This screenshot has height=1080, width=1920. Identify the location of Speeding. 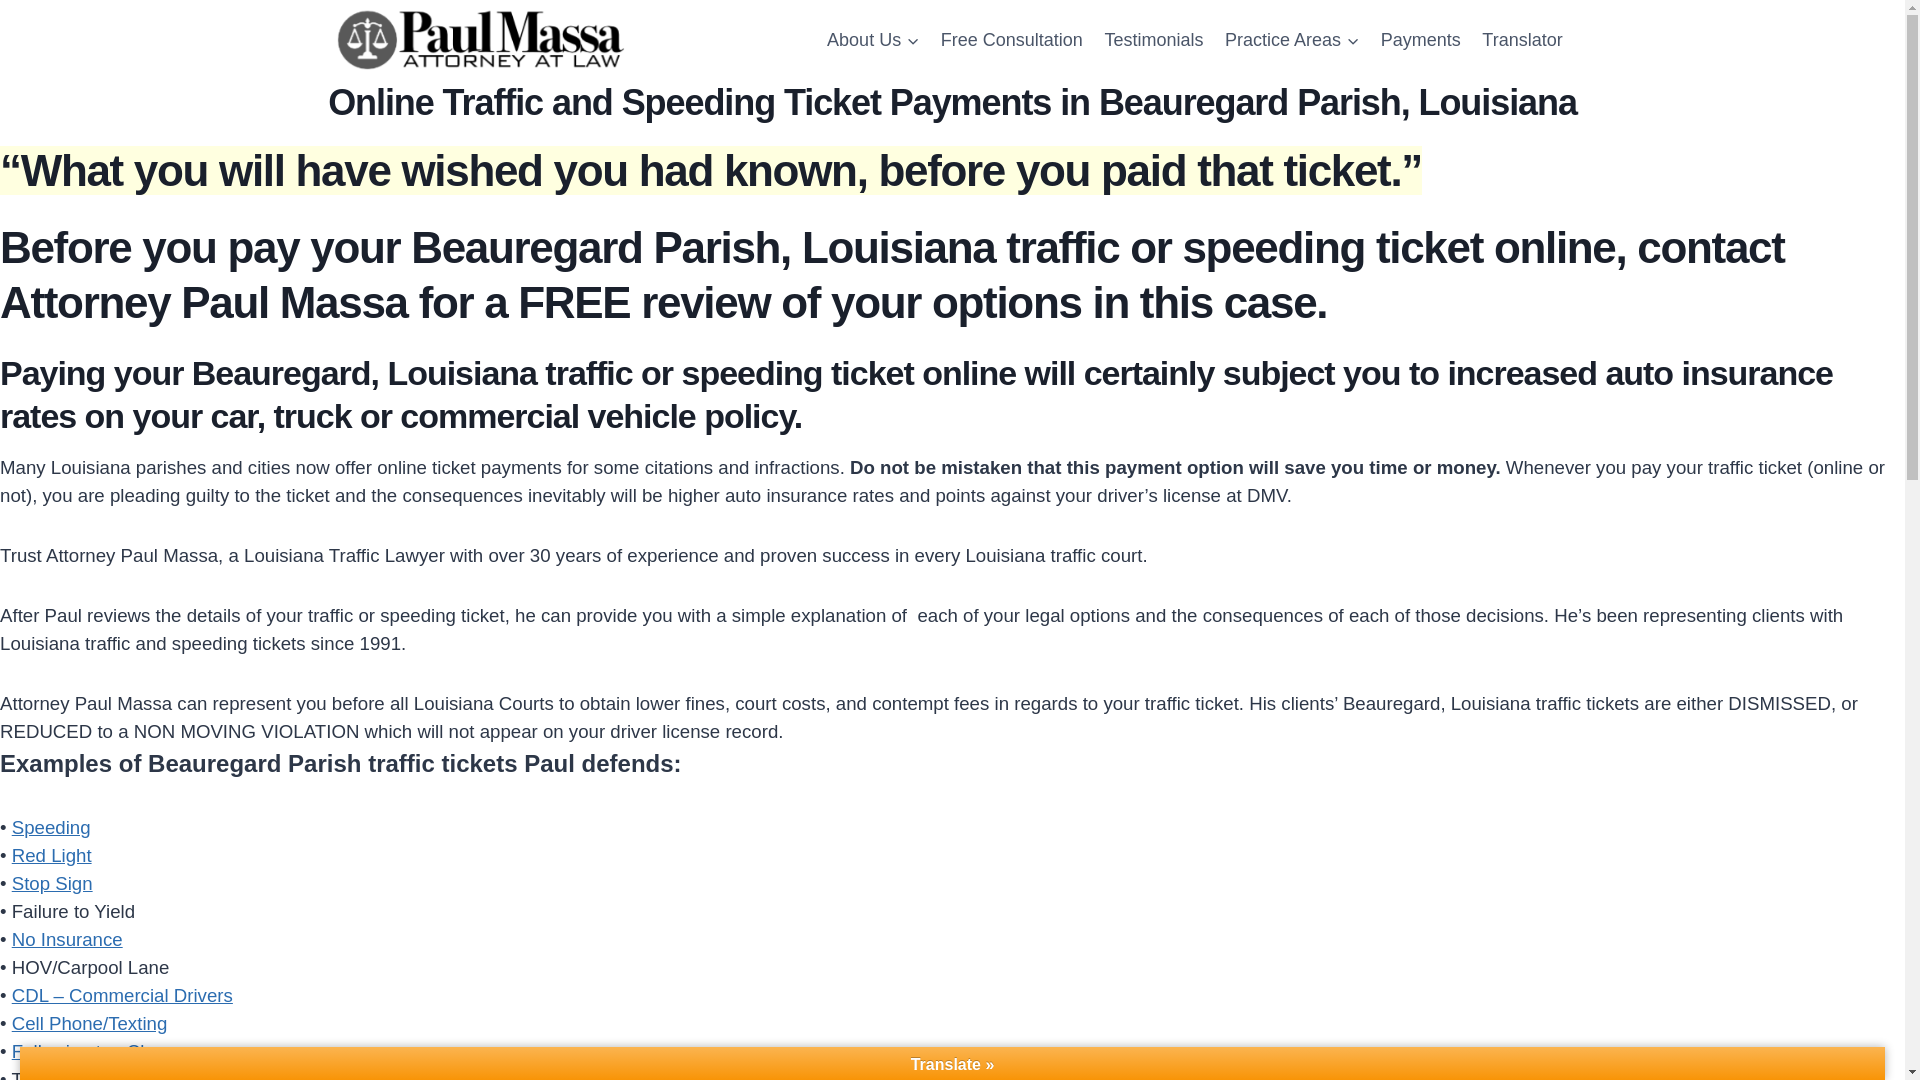
(50, 827).